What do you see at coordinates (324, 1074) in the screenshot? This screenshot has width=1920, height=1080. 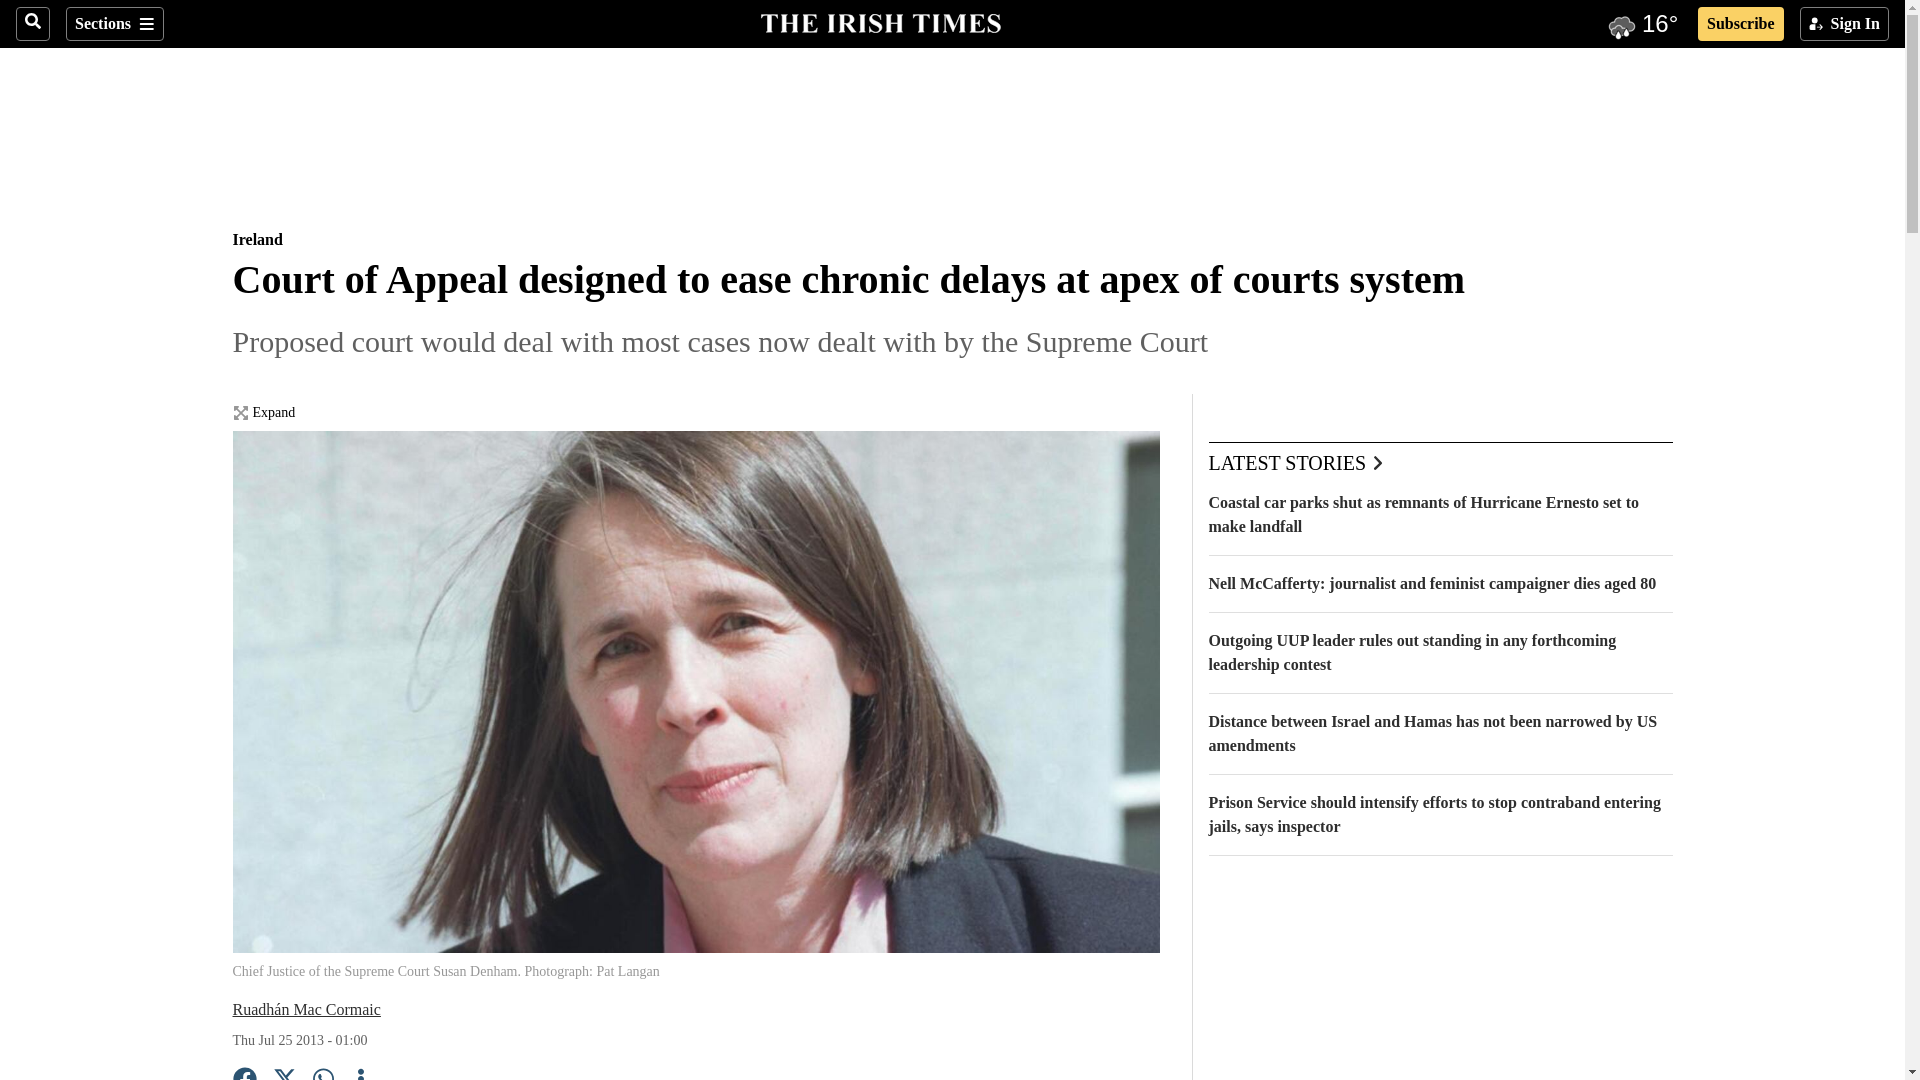 I see `WhatsApp` at bounding box center [324, 1074].